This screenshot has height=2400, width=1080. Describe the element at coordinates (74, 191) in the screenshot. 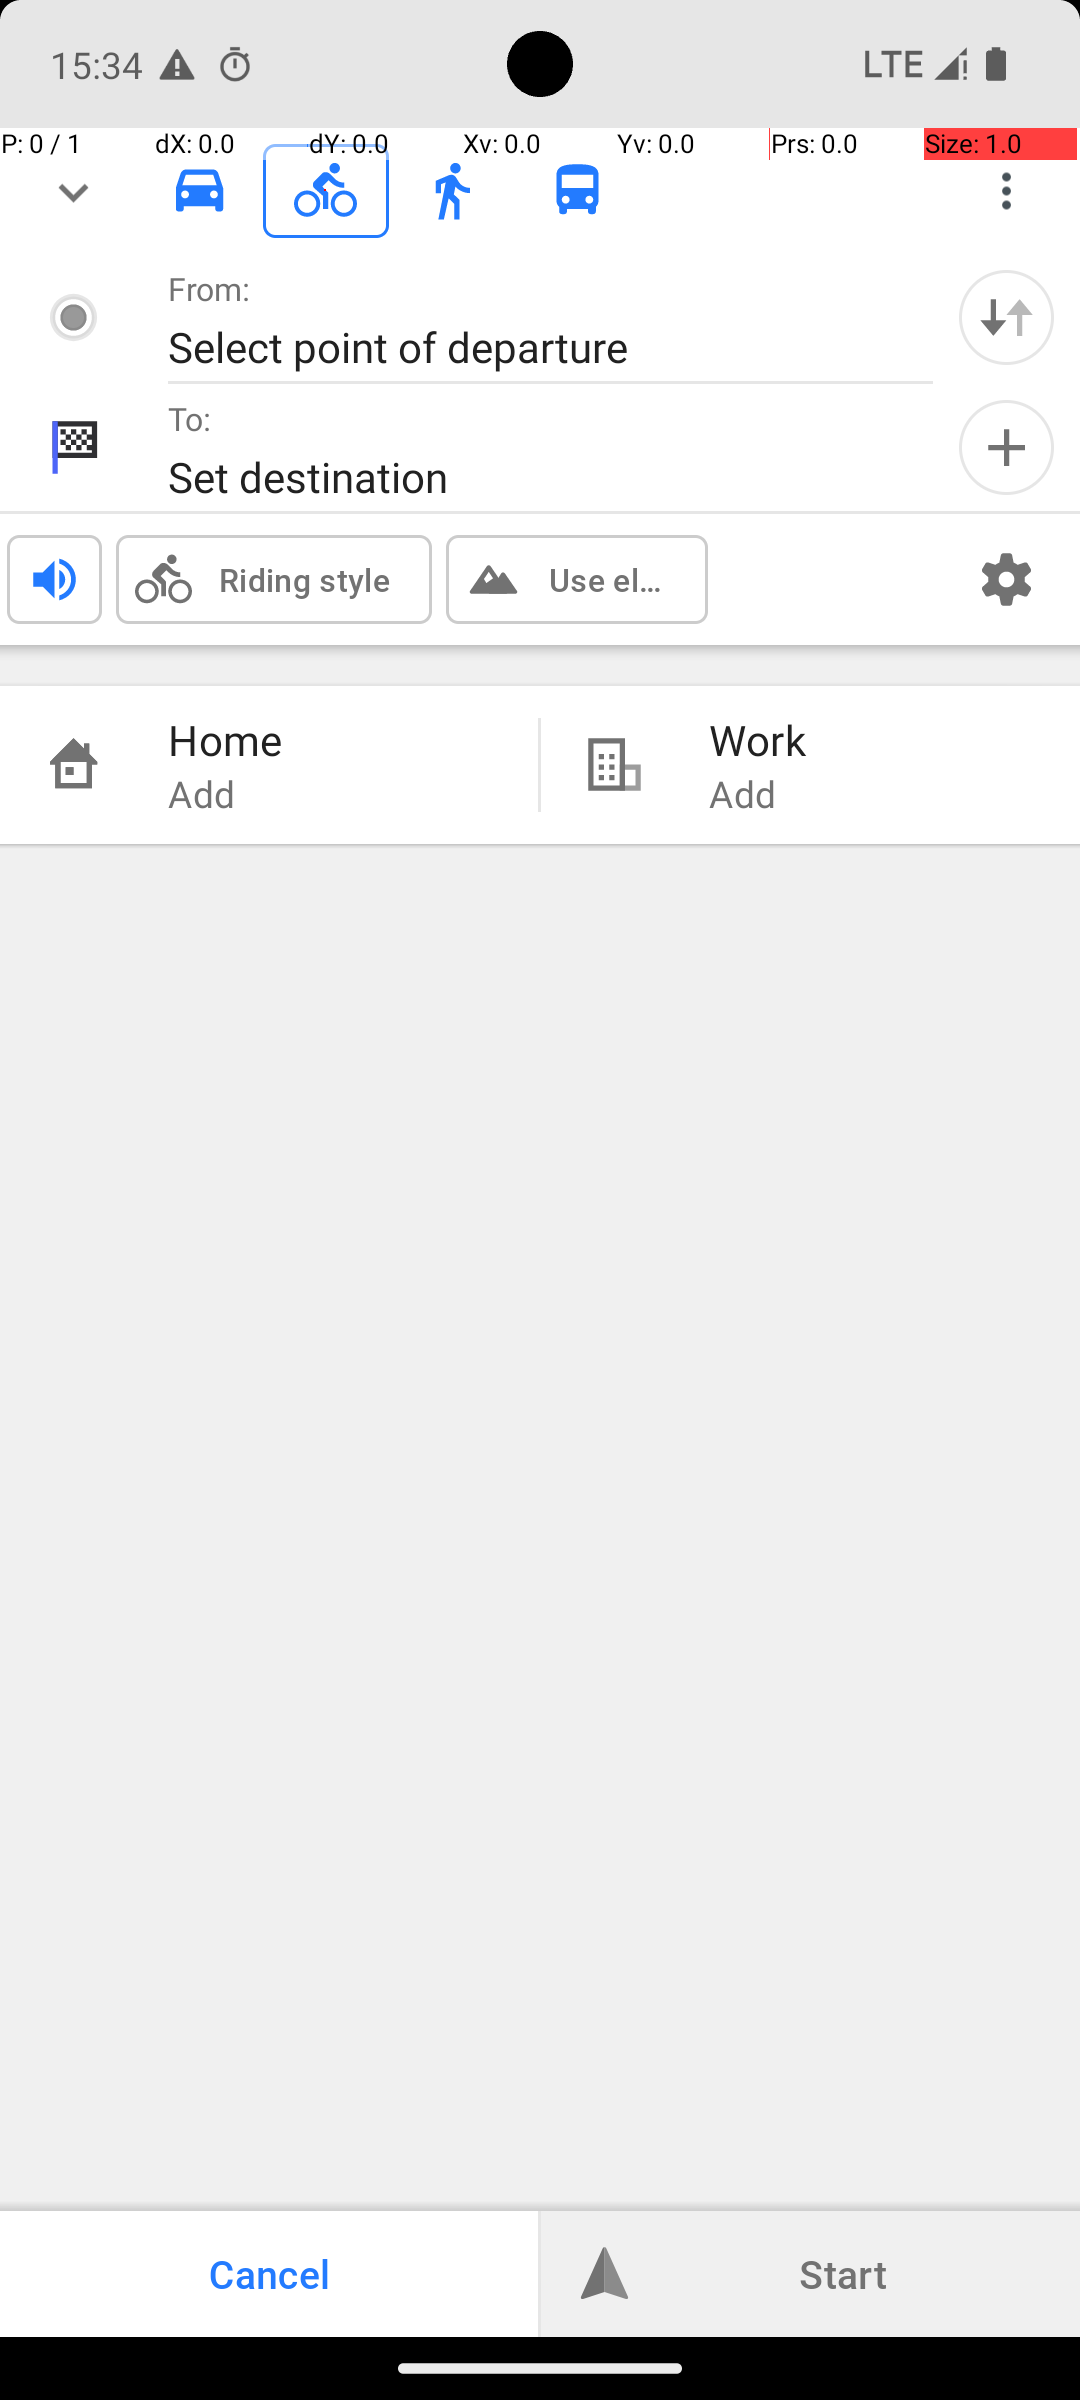

I see `fold/unfold` at that location.